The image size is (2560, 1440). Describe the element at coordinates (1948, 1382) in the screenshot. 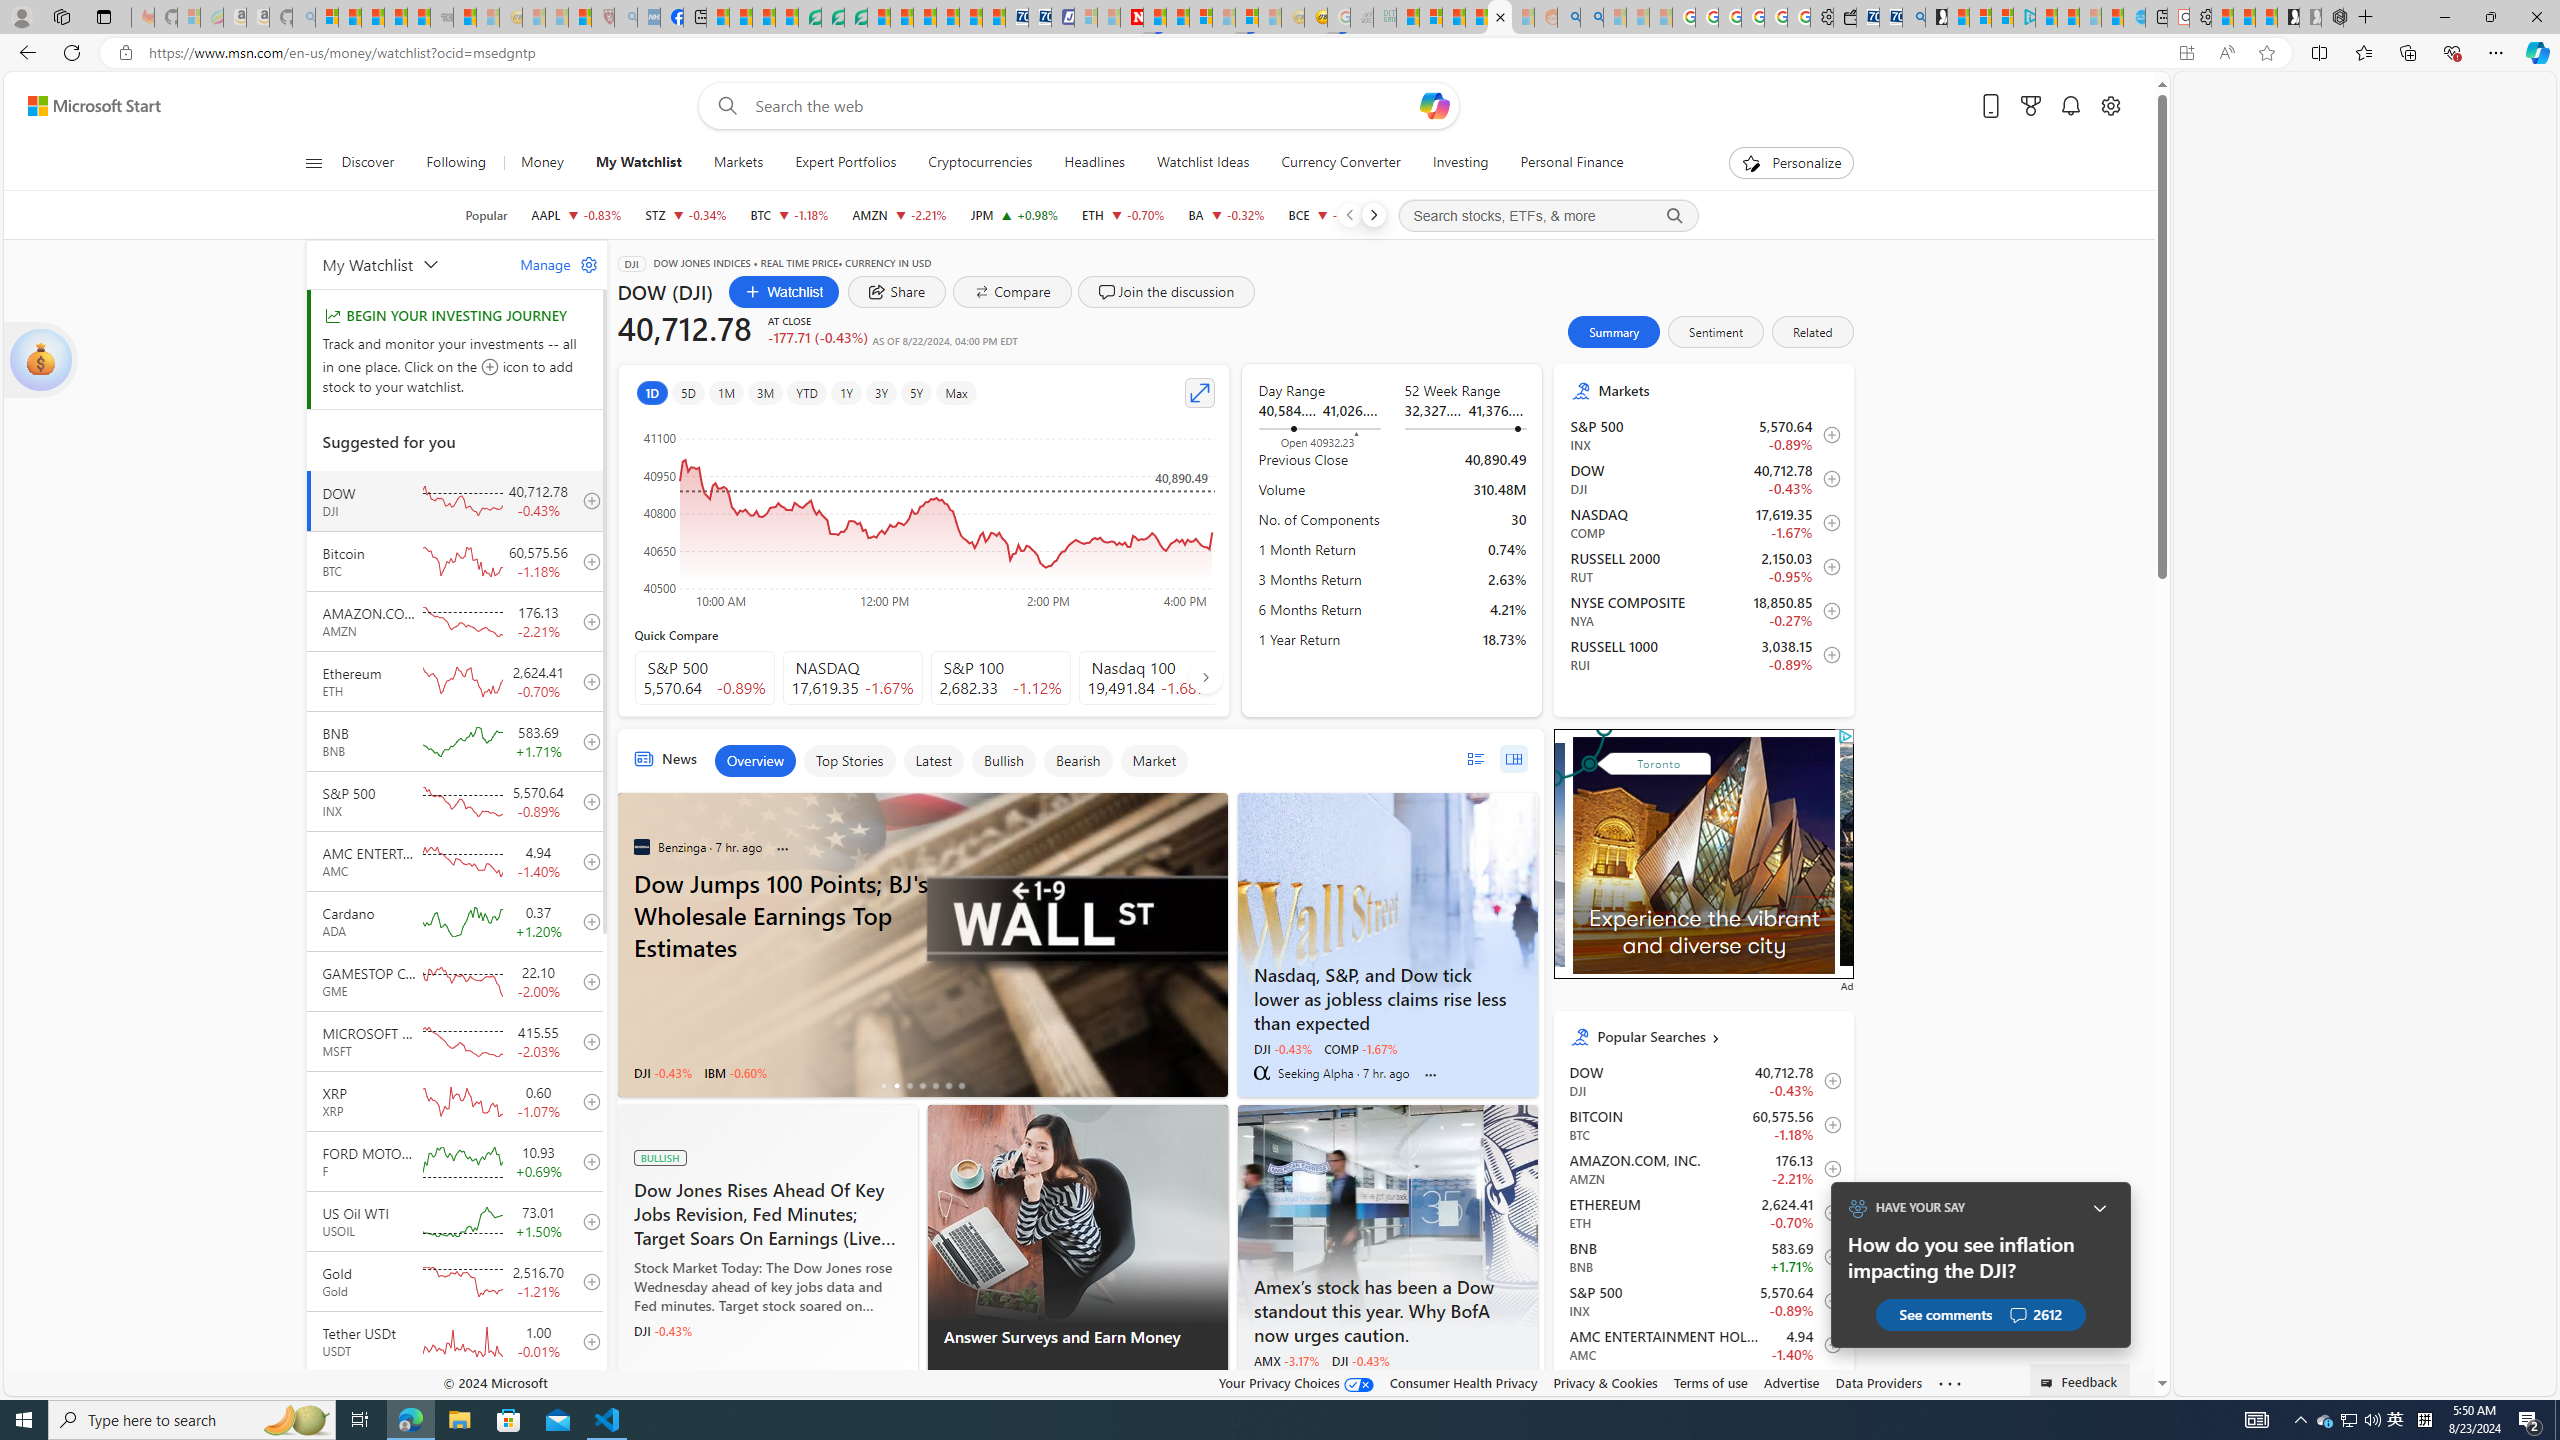

I see `Class: oneFooter_seeMore-DS-EntryPoint1-1` at that location.